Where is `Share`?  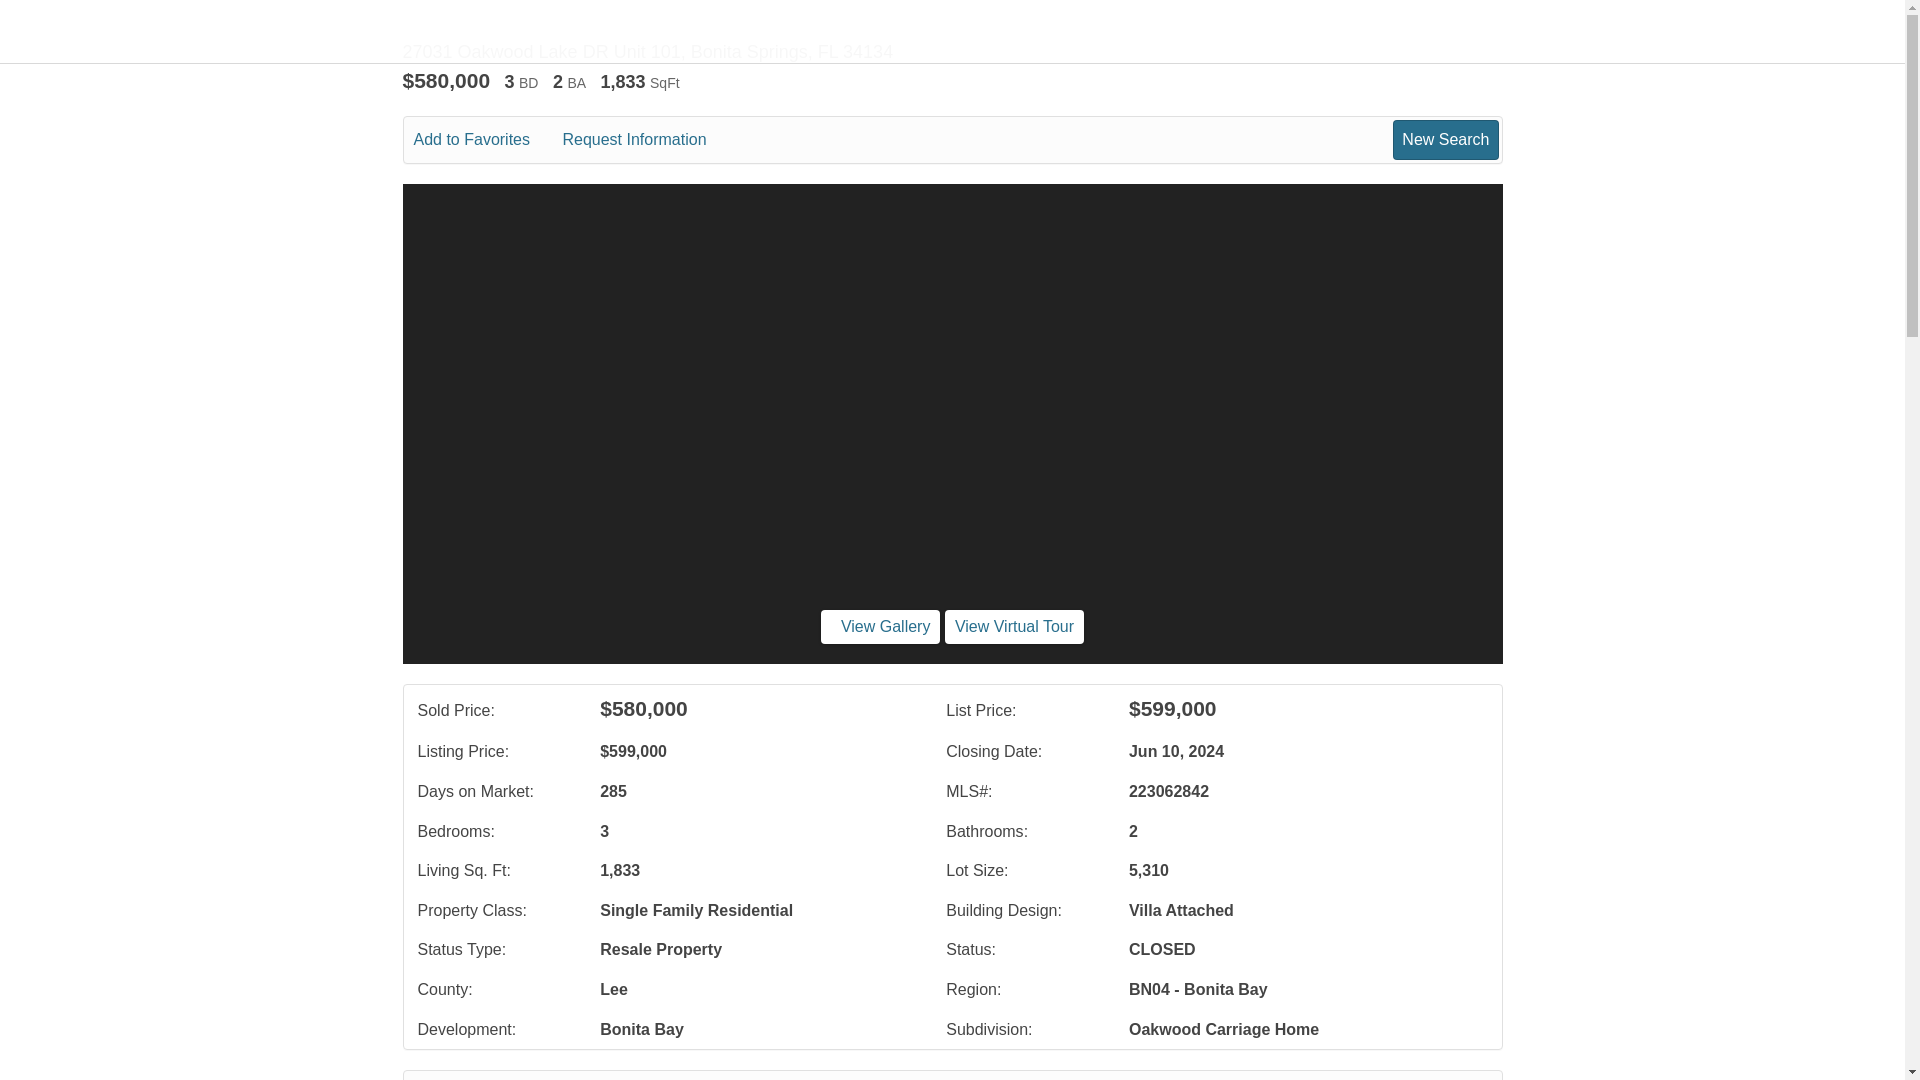 Share is located at coordinates (768, 1079).